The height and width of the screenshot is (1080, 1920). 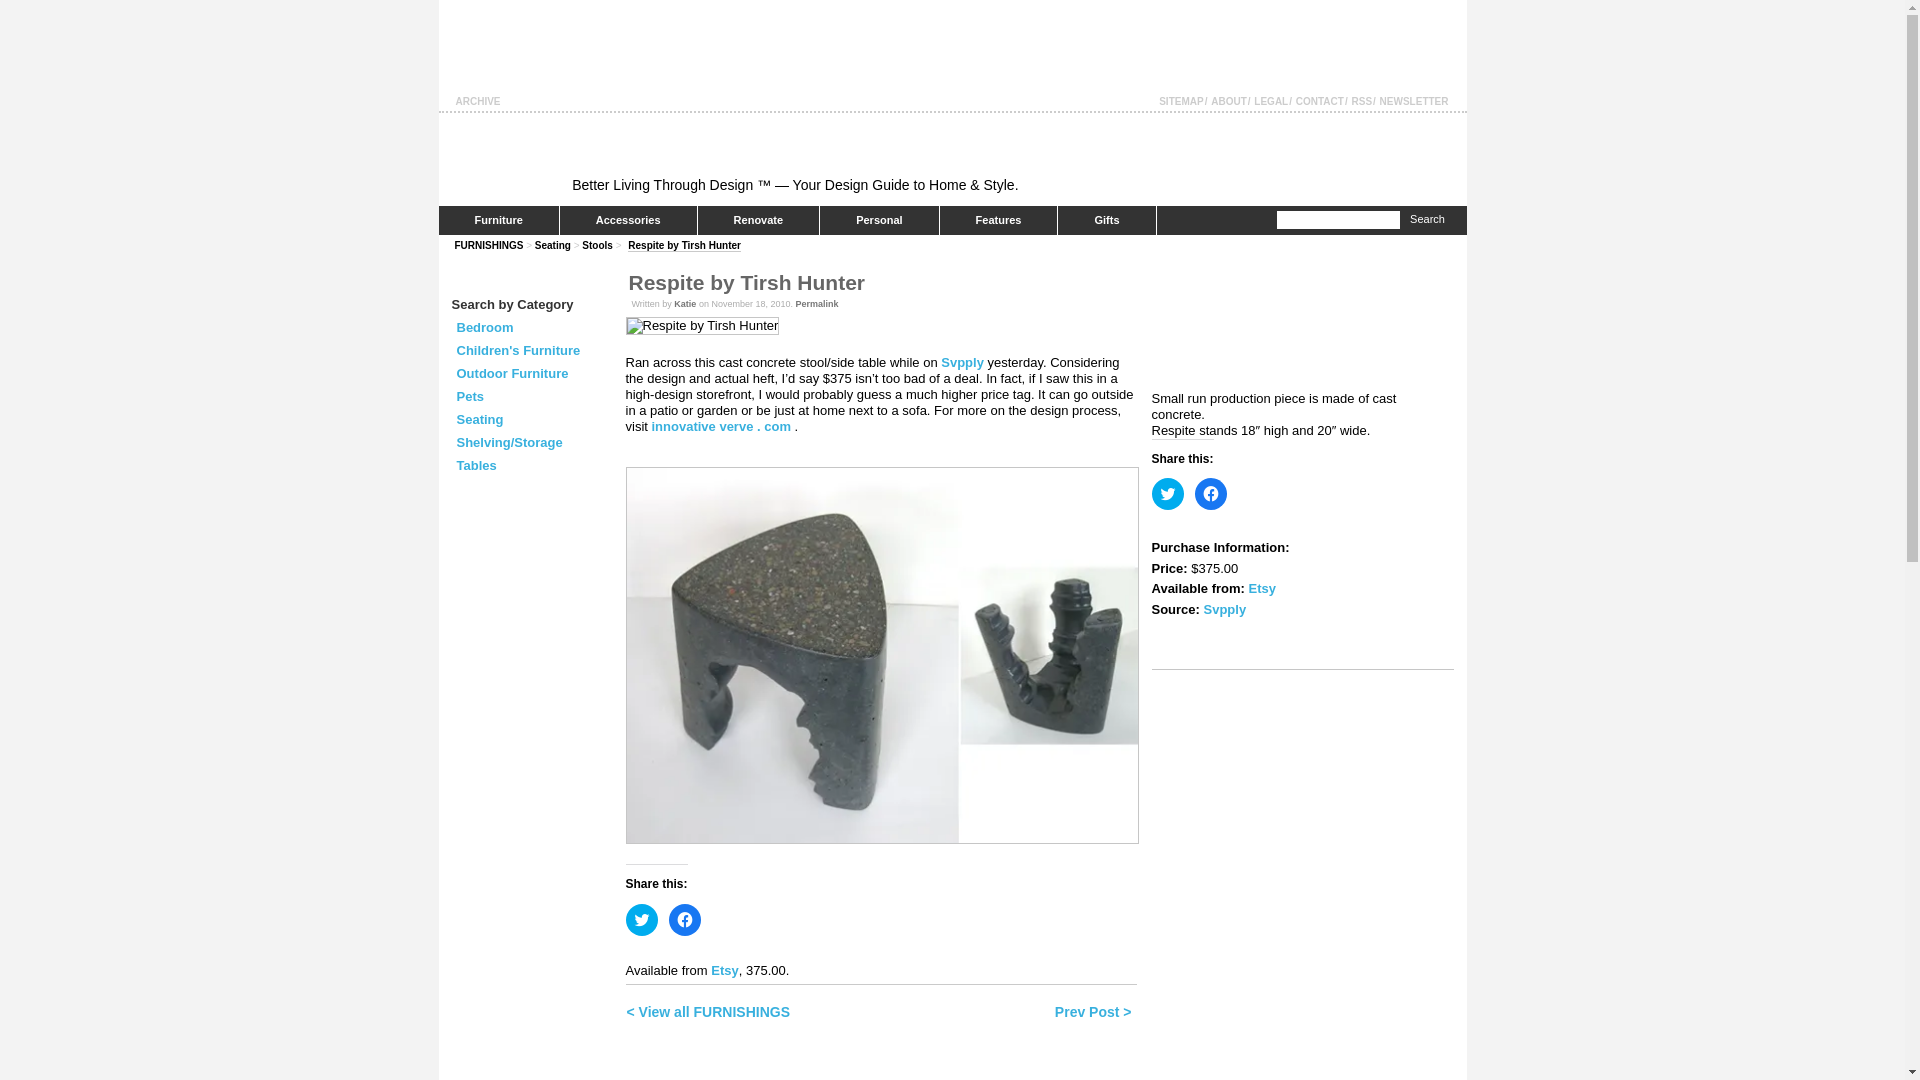 What do you see at coordinates (1168, 494) in the screenshot?
I see `Click to share on Twitter` at bounding box center [1168, 494].